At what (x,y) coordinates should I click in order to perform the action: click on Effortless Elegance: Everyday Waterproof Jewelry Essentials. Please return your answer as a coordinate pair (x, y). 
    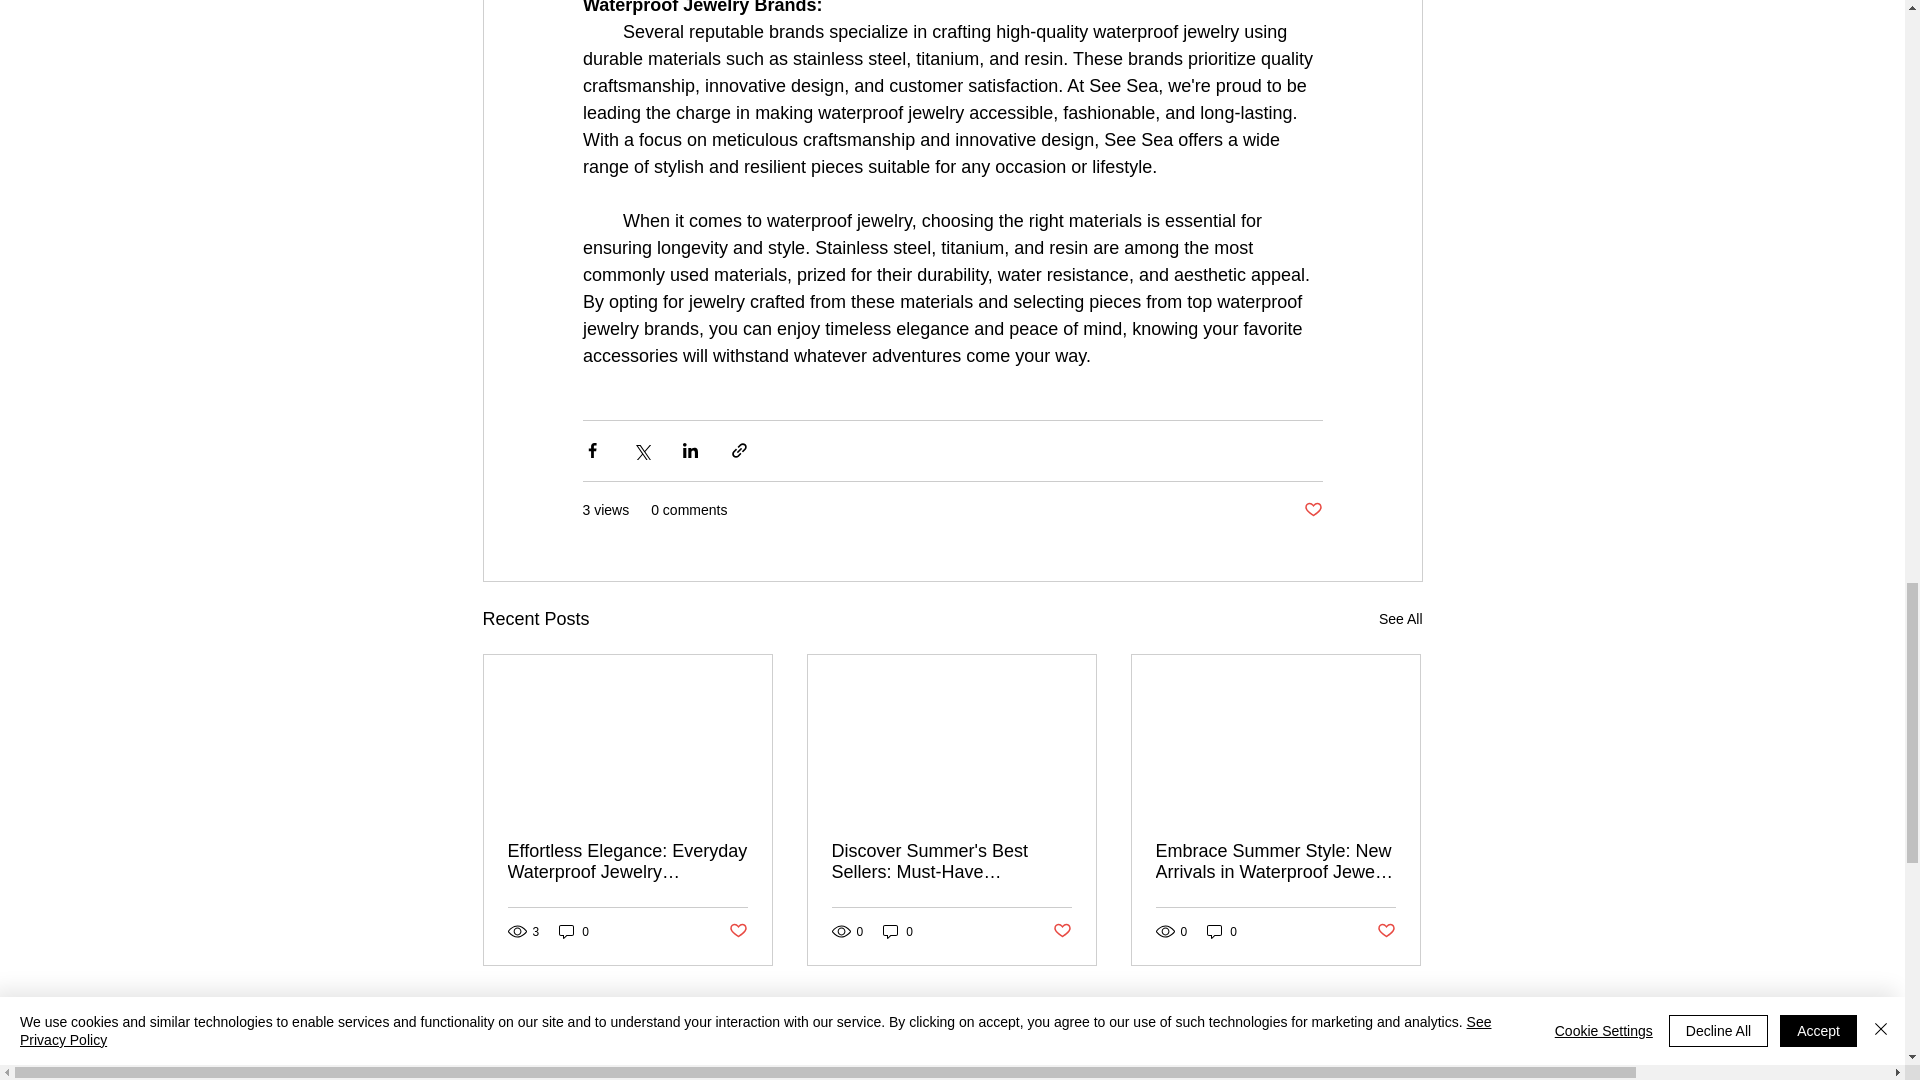
    Looking at the image, I should click on (628, 862).